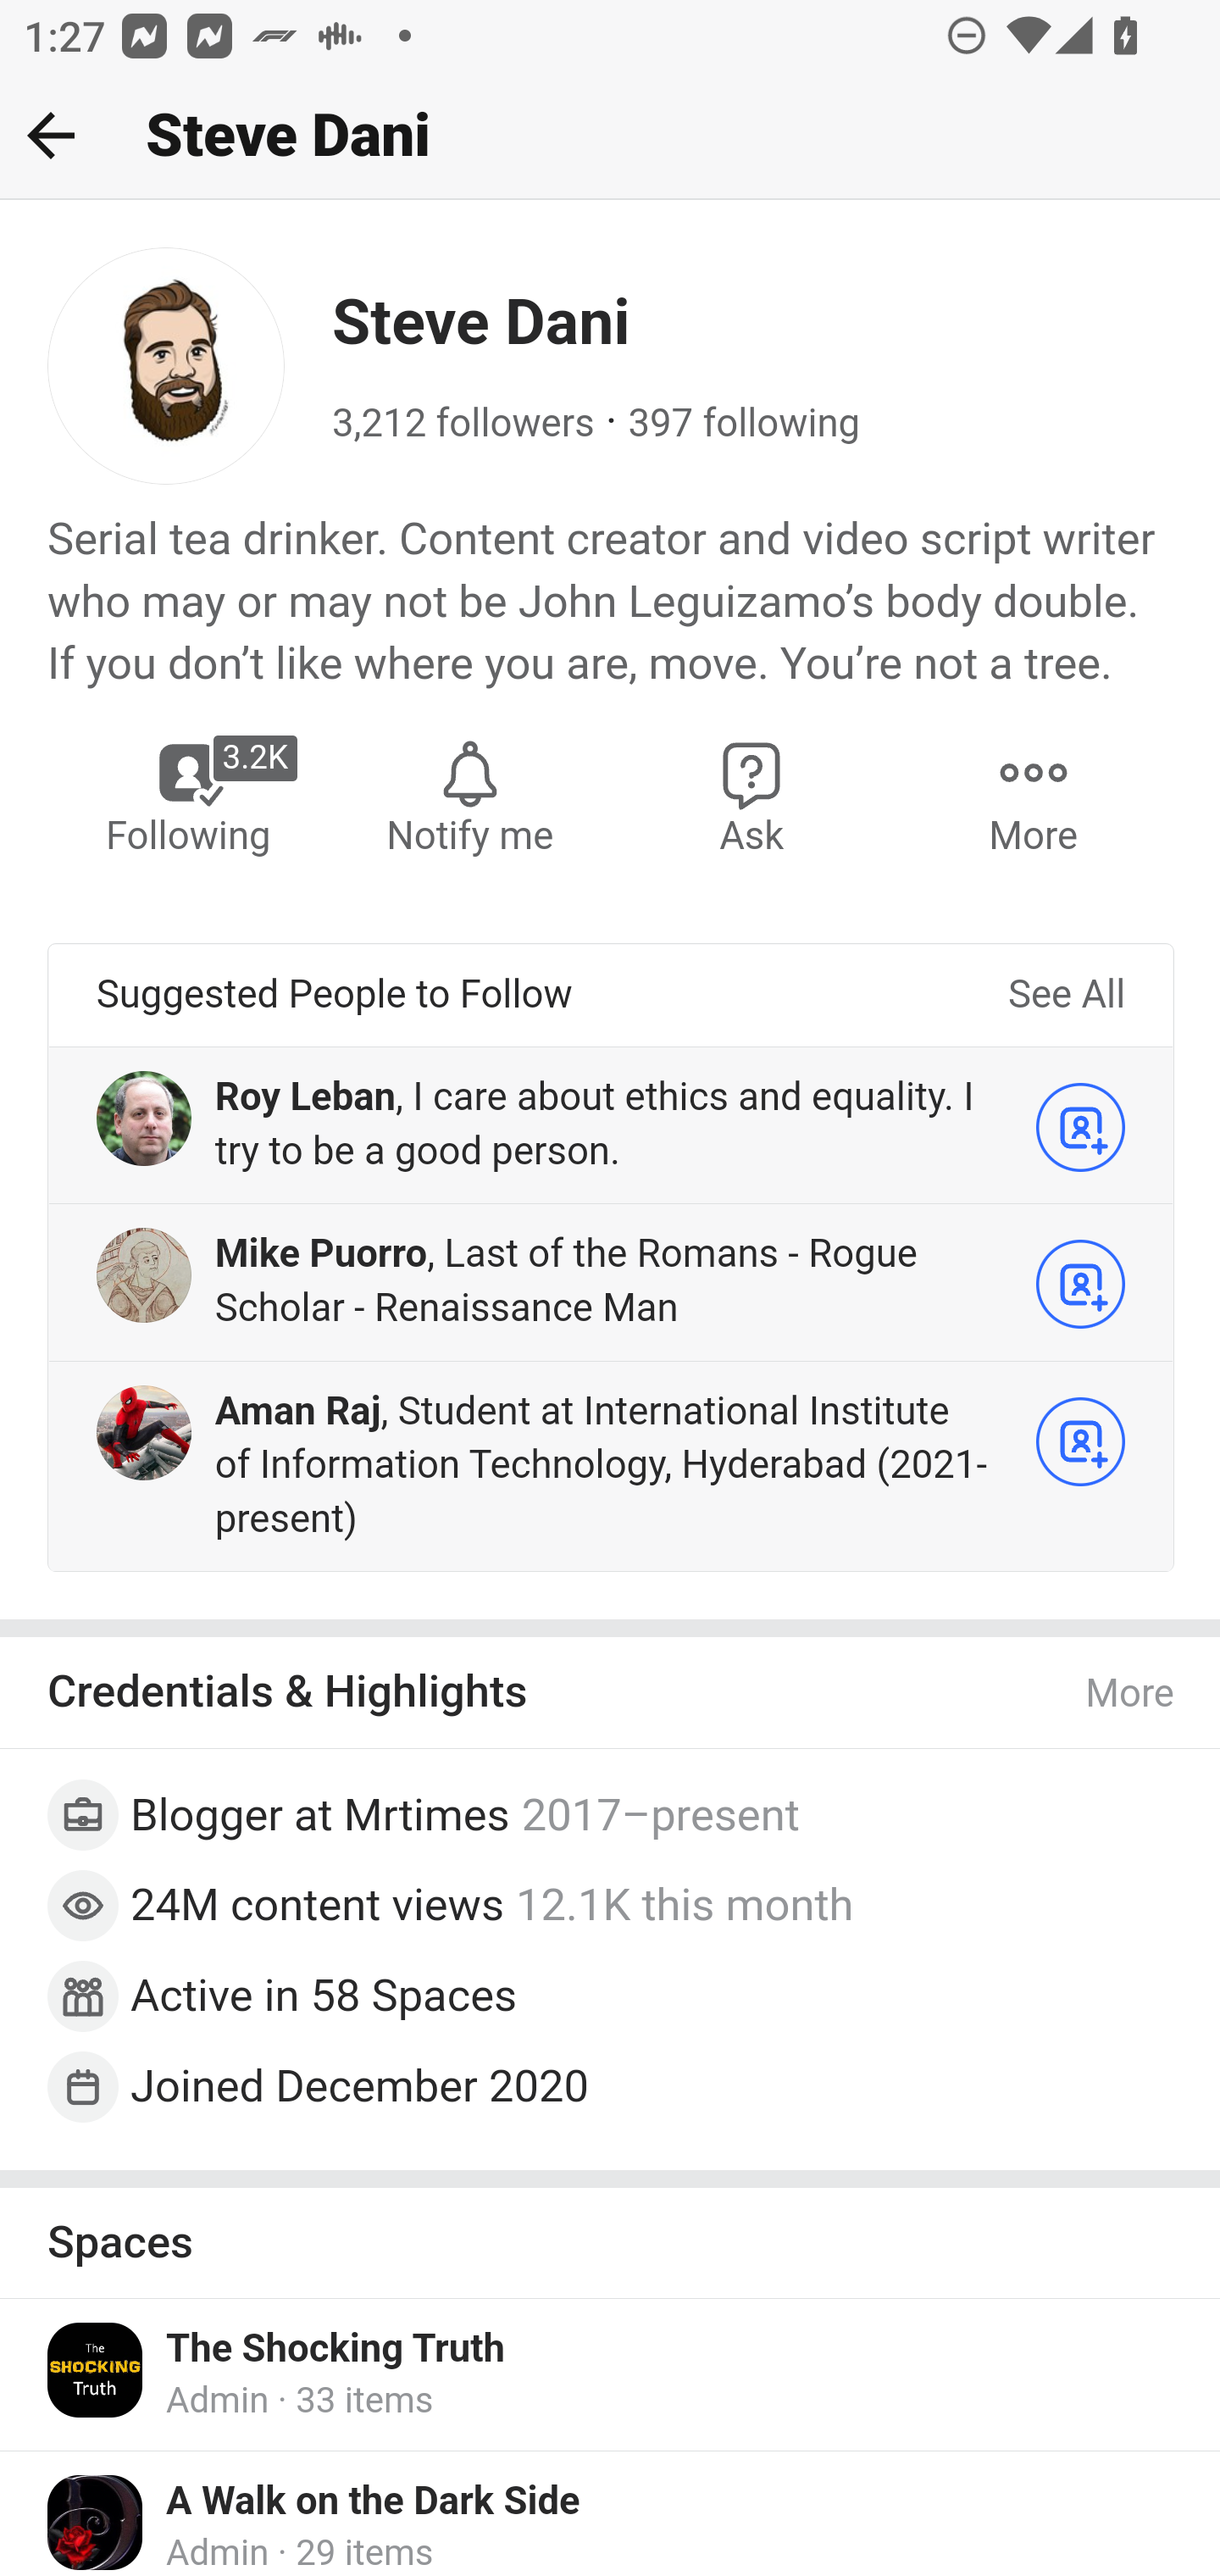  Describe the element at coordinates (305, 1096) in the screenshot. I see `Roy Leban` at that location.